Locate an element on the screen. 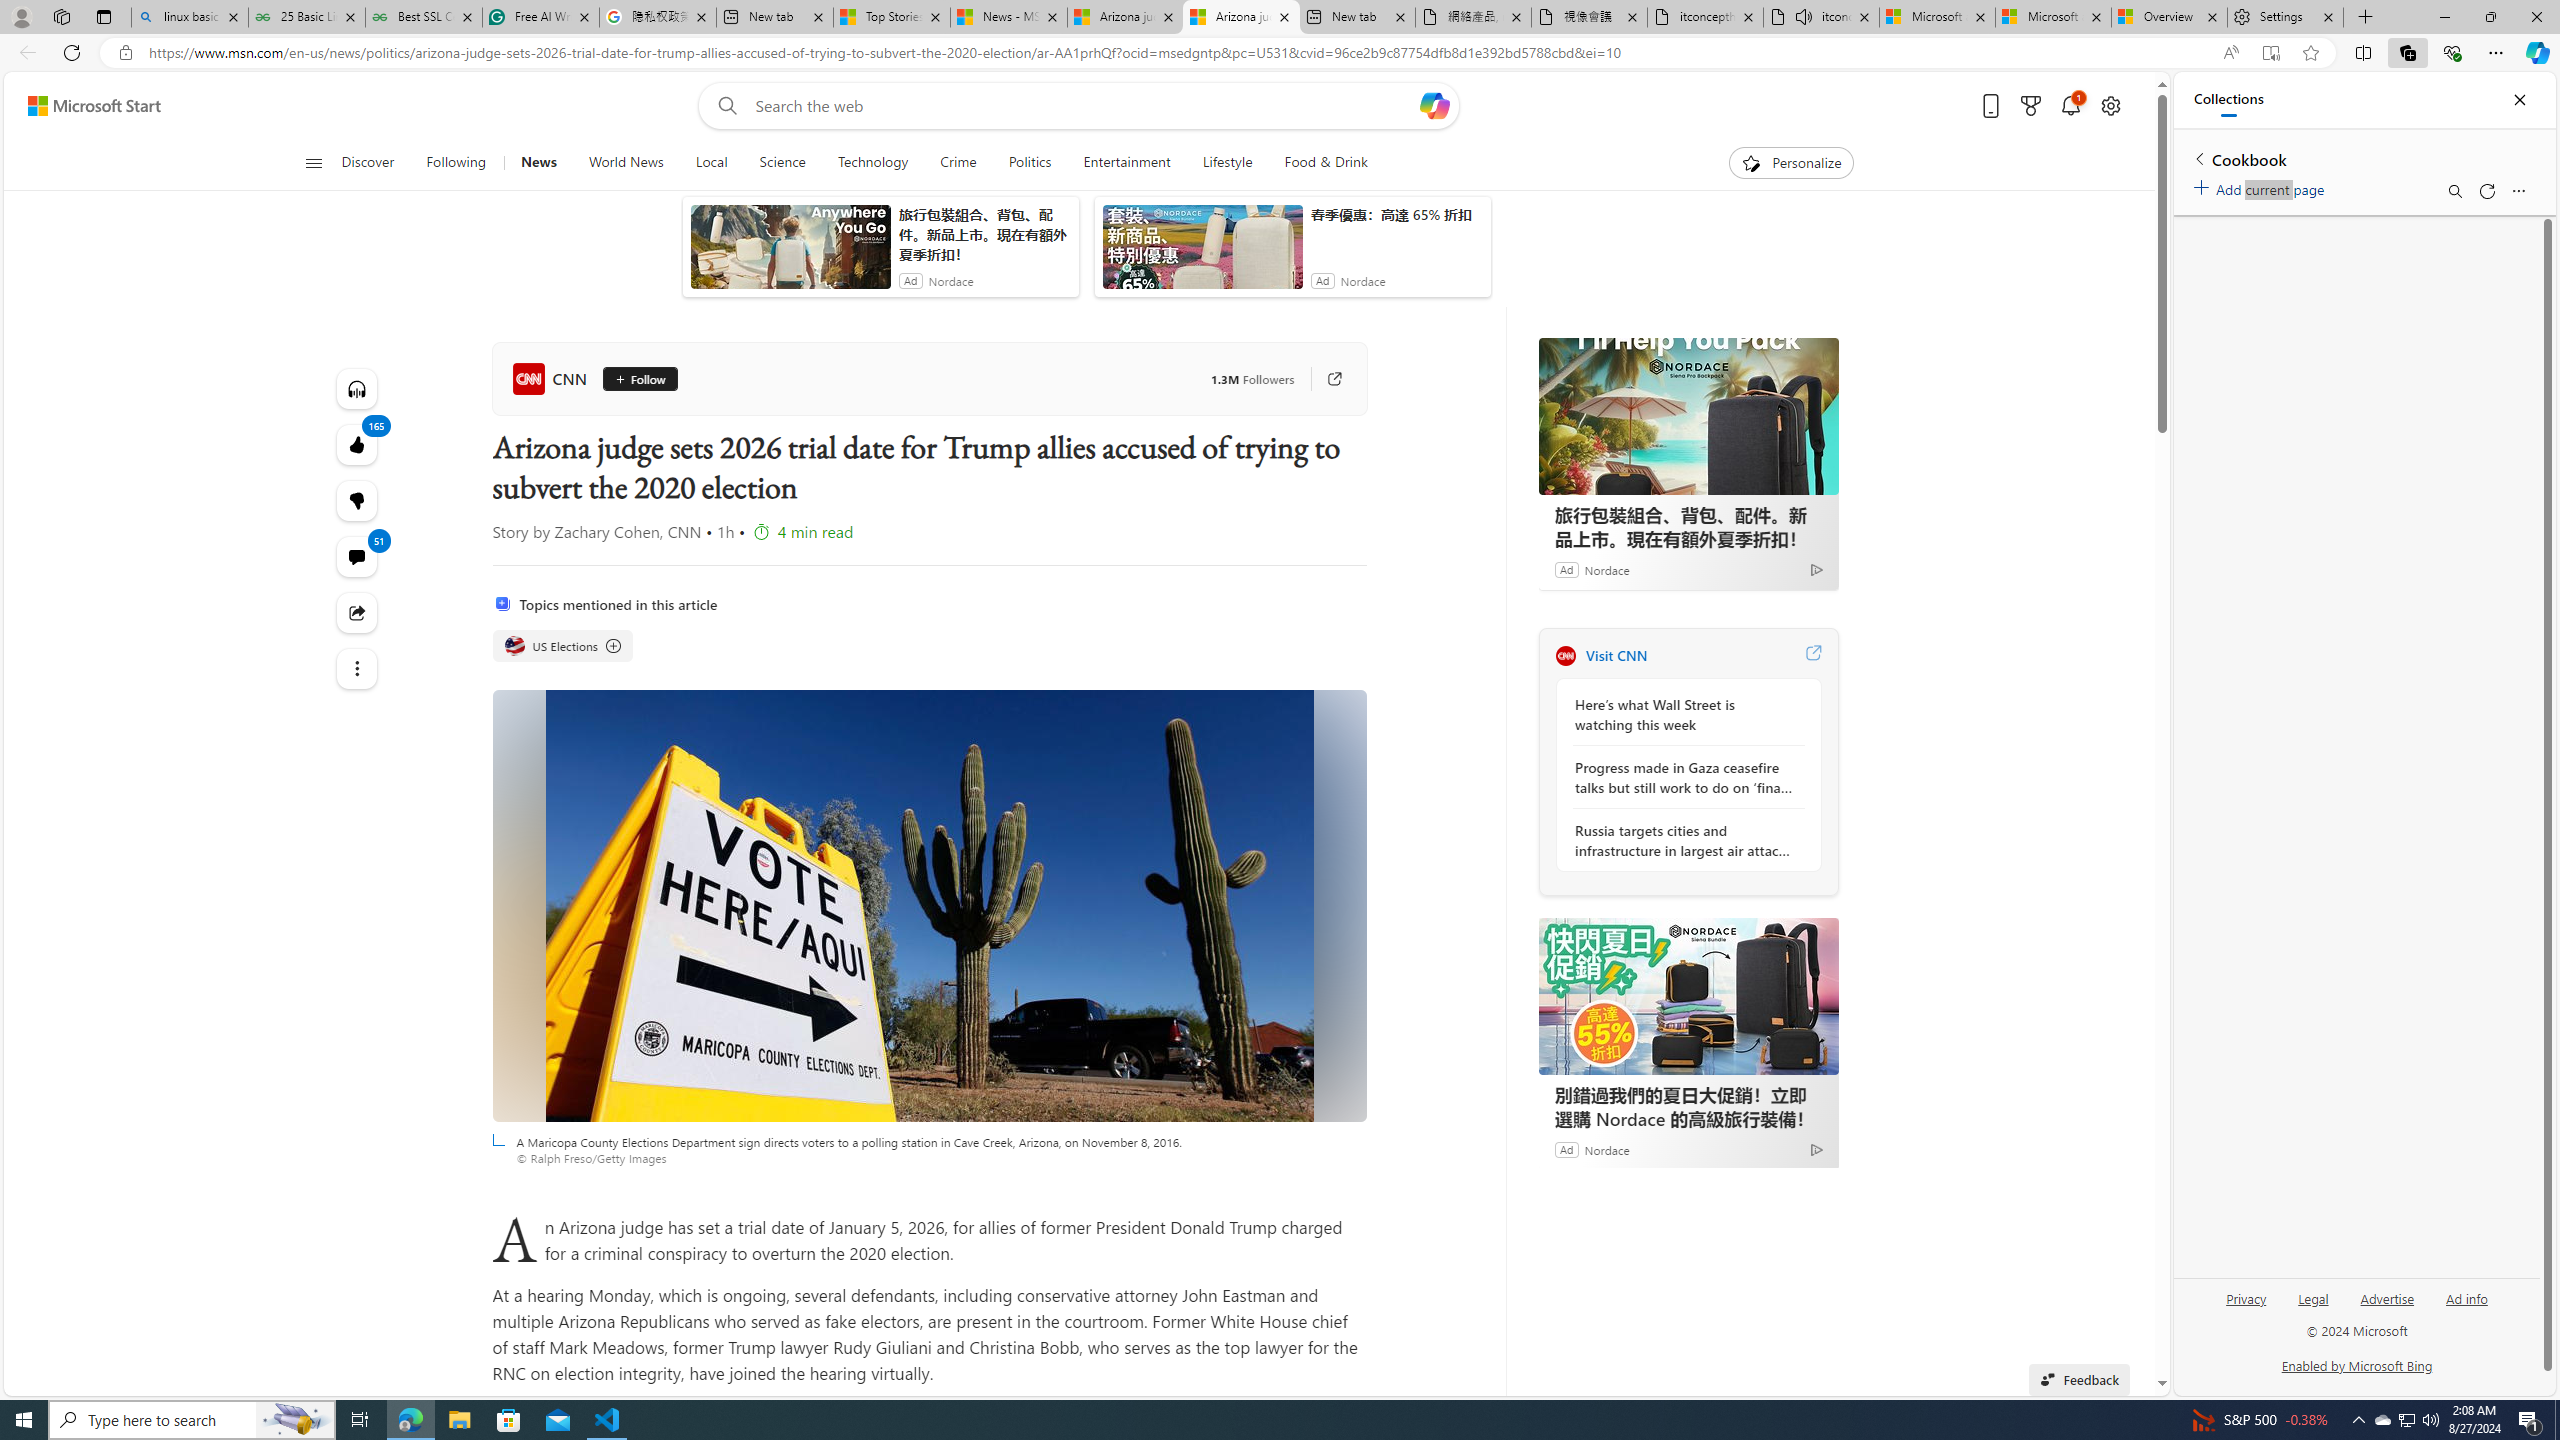 The width and height of the screenshot is (2560, 1440). Personalize is located at coordinates (1792, 163).